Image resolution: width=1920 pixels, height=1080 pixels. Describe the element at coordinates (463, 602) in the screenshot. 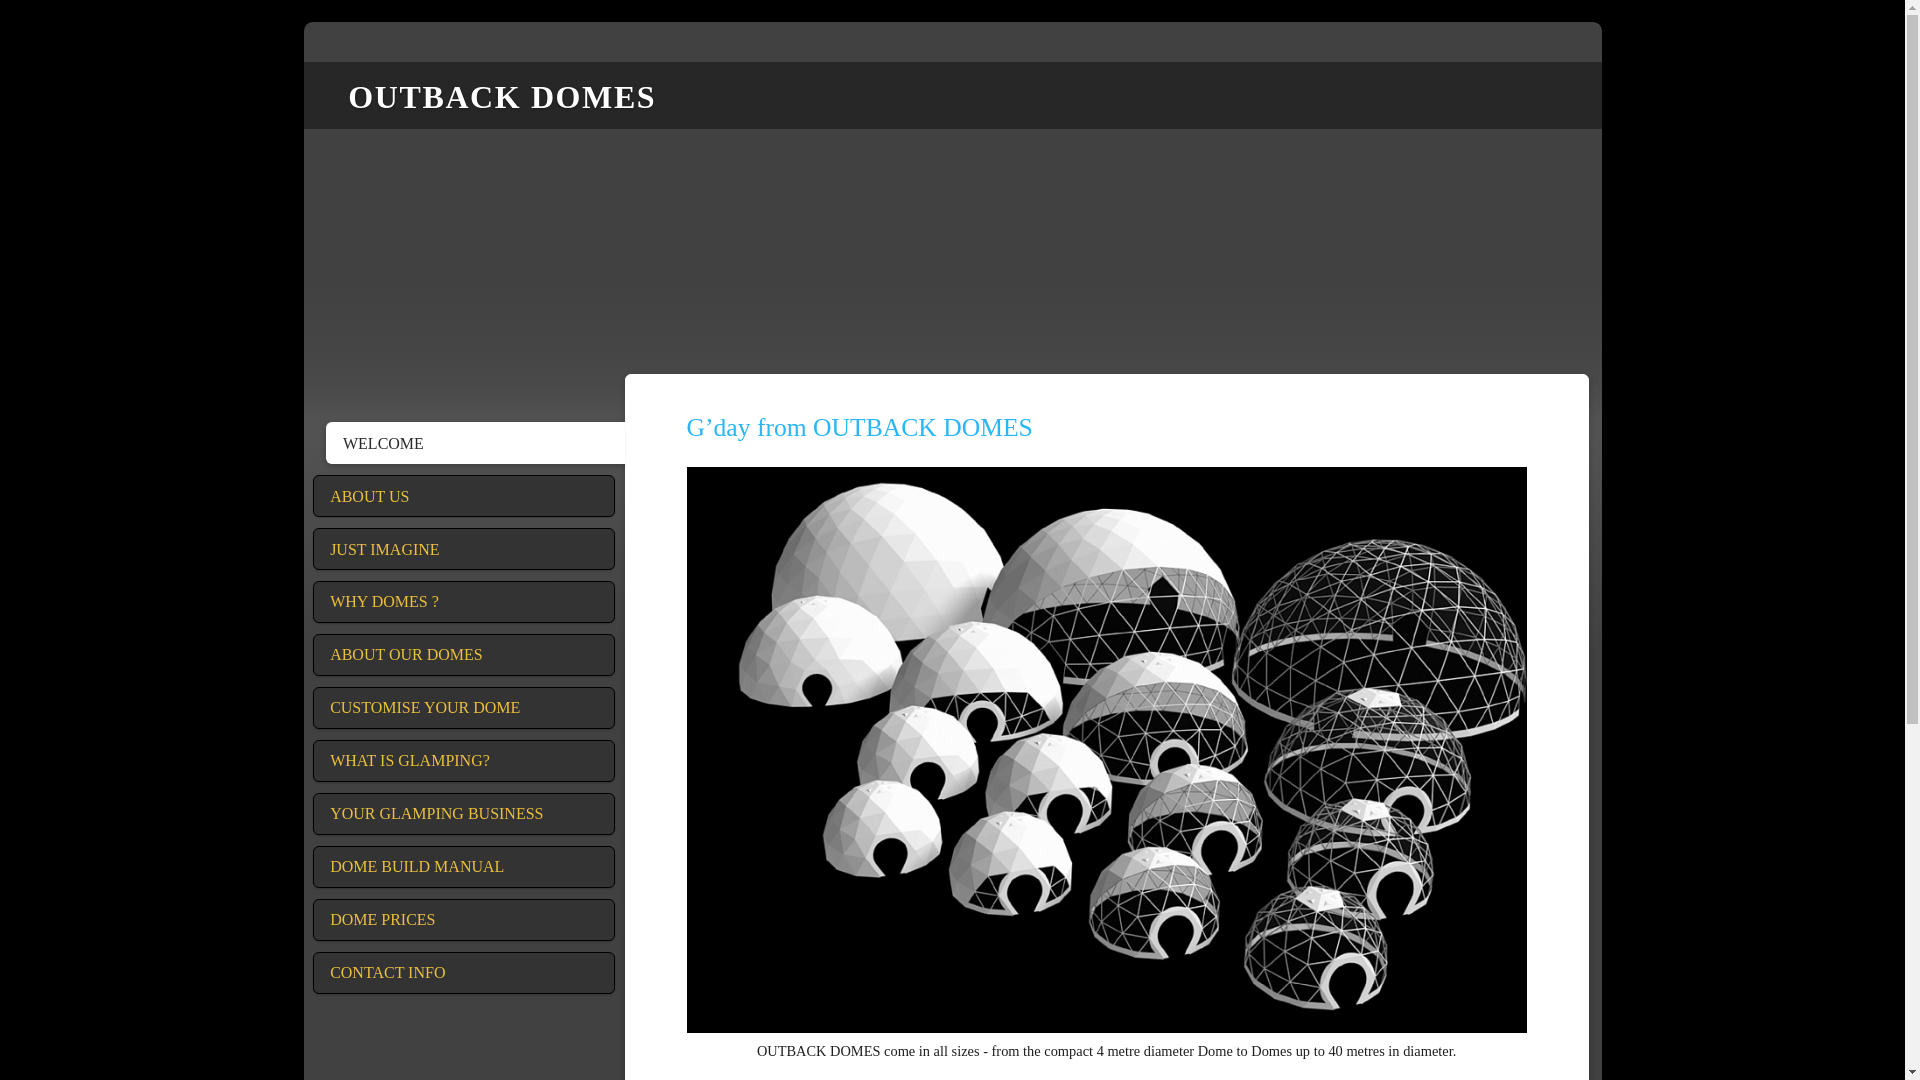

I see `WHY DOMES ?` at that location.